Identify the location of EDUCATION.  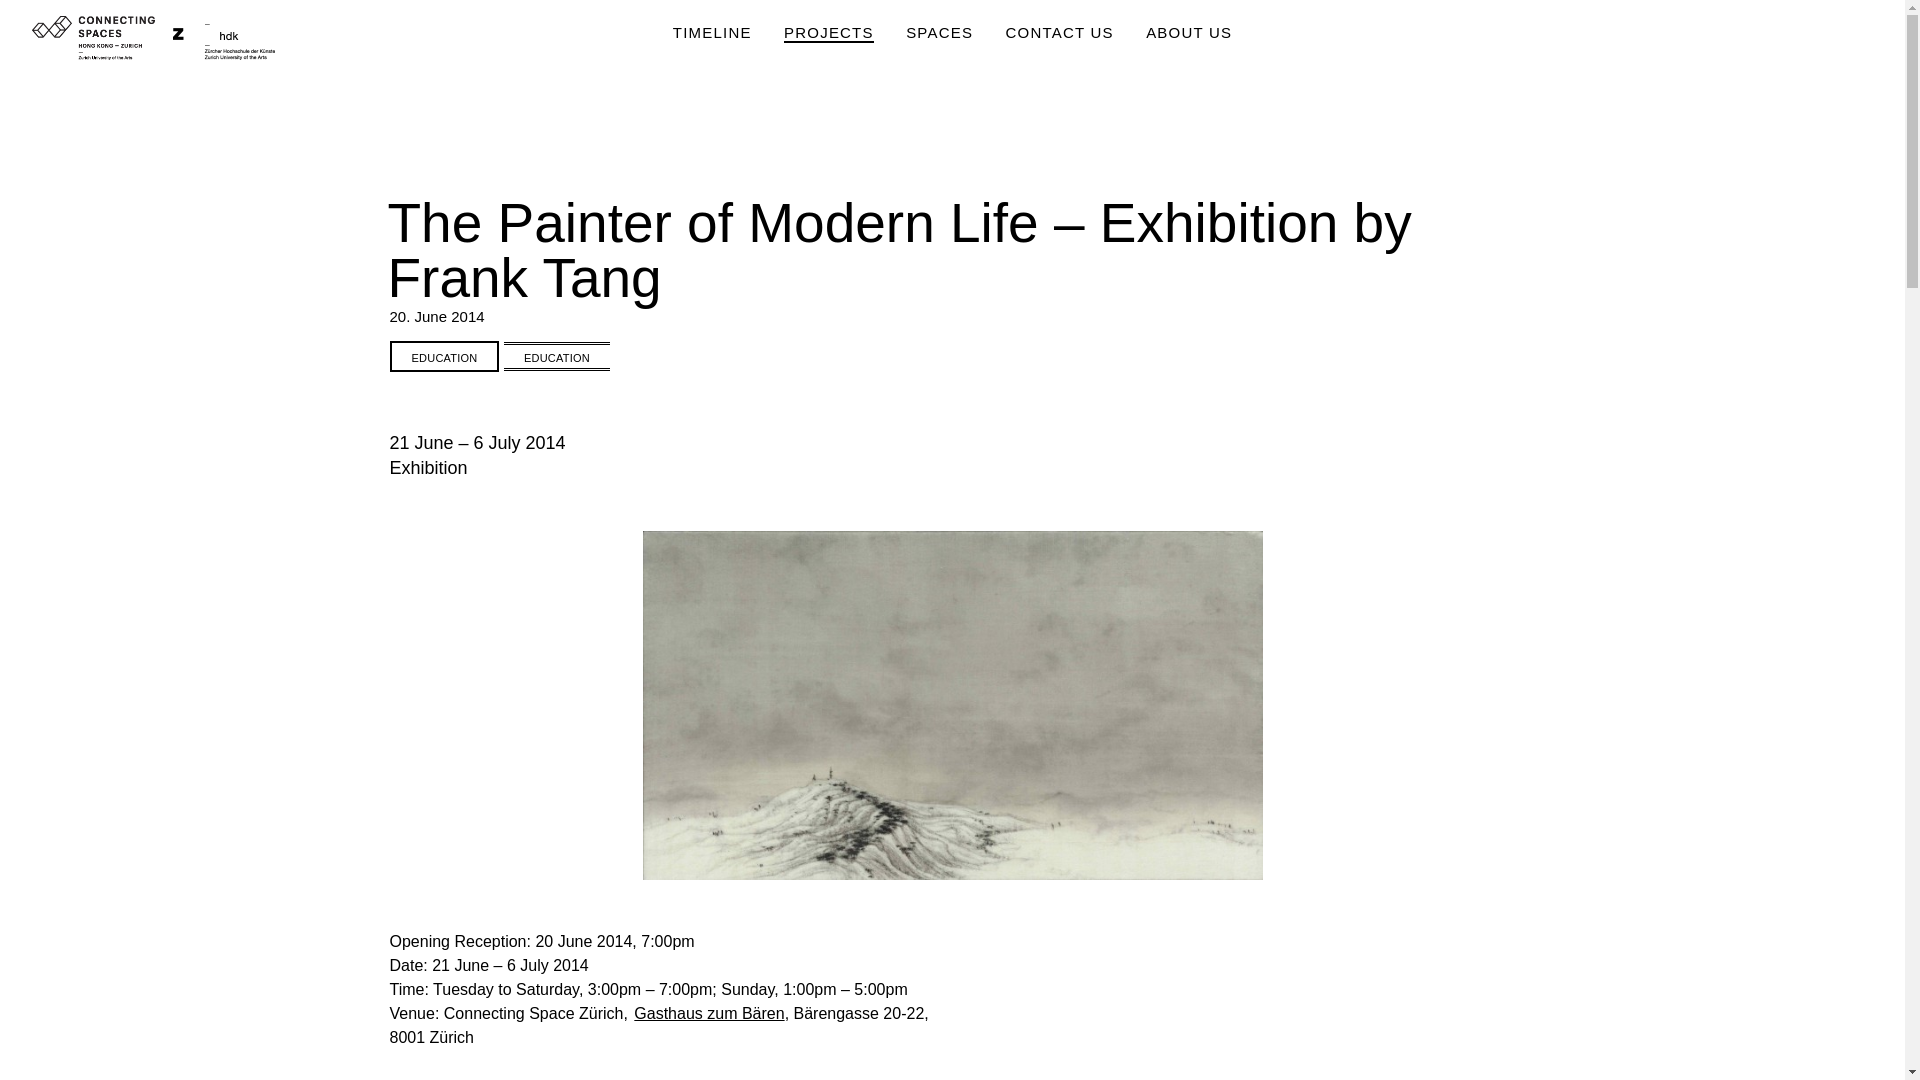
(556, 356).